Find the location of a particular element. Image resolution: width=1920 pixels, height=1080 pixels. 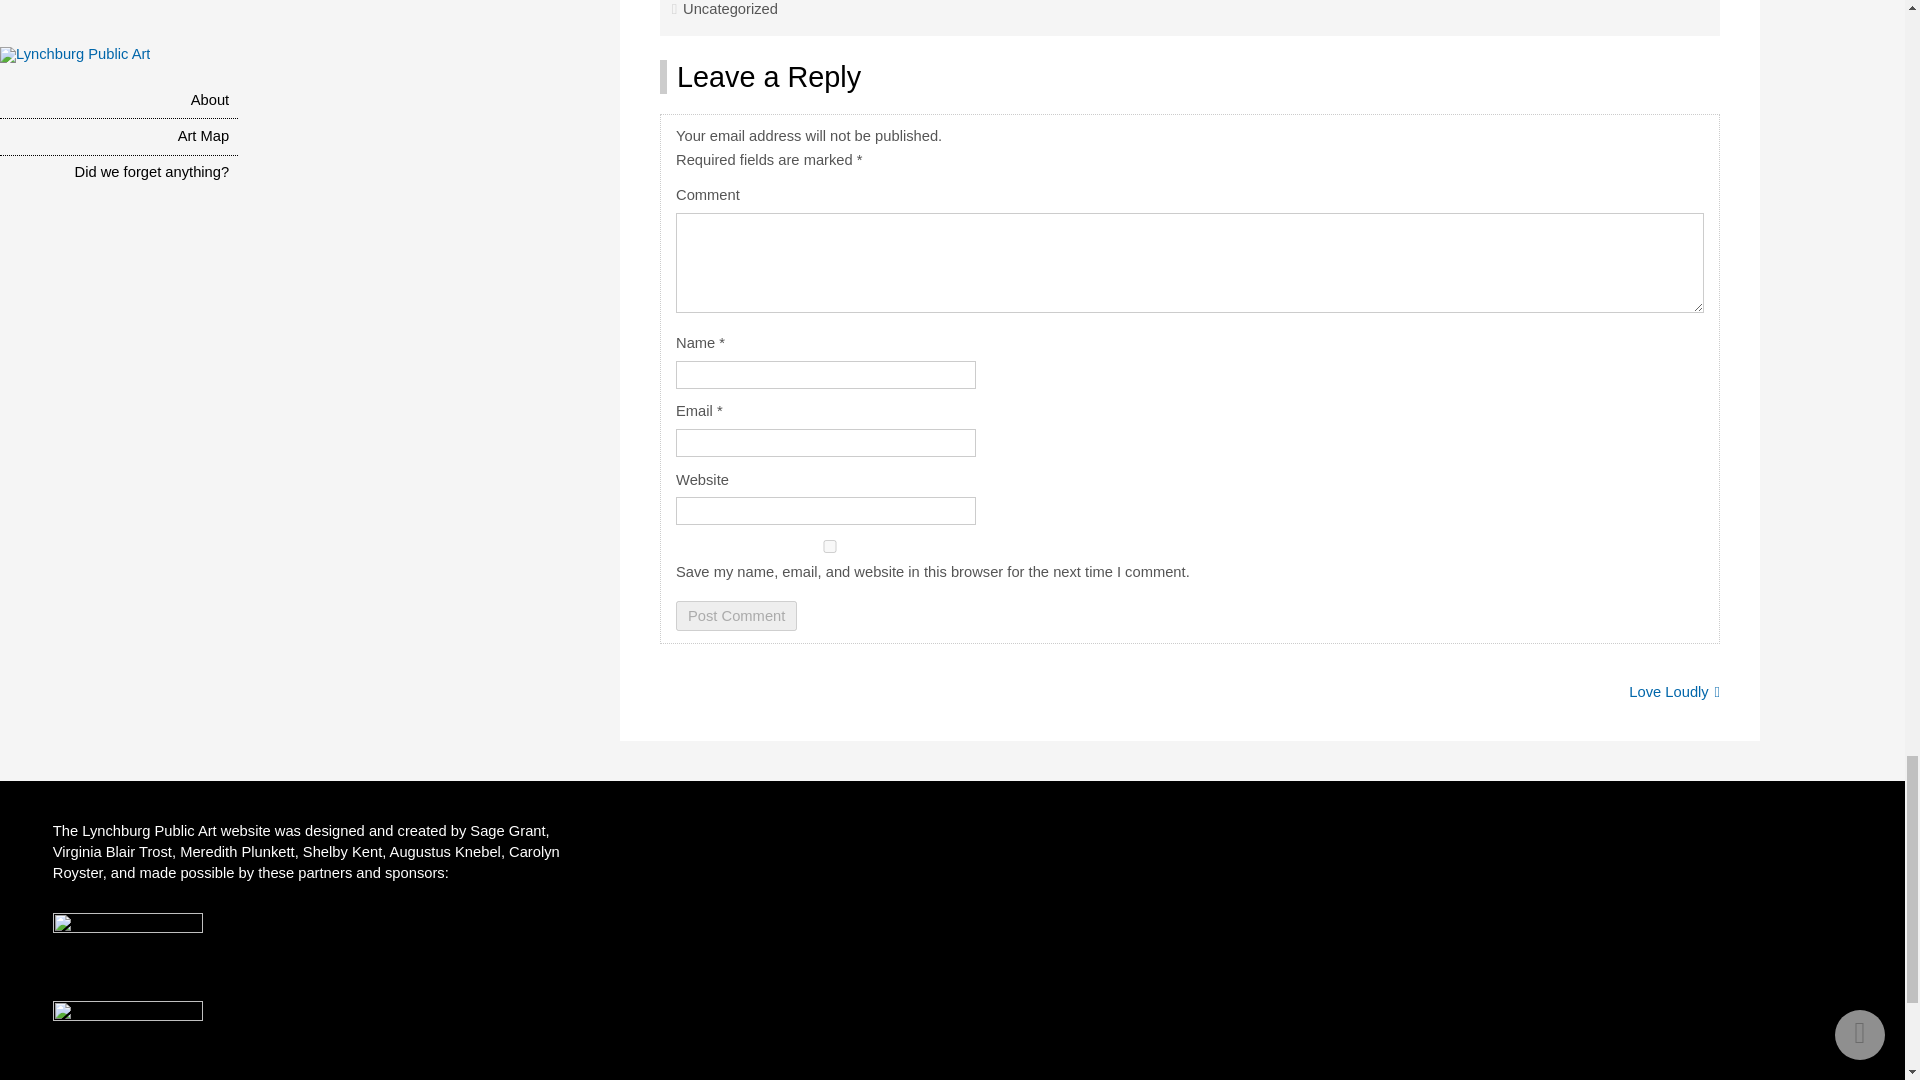

yes is located at coordinates (829, 546).